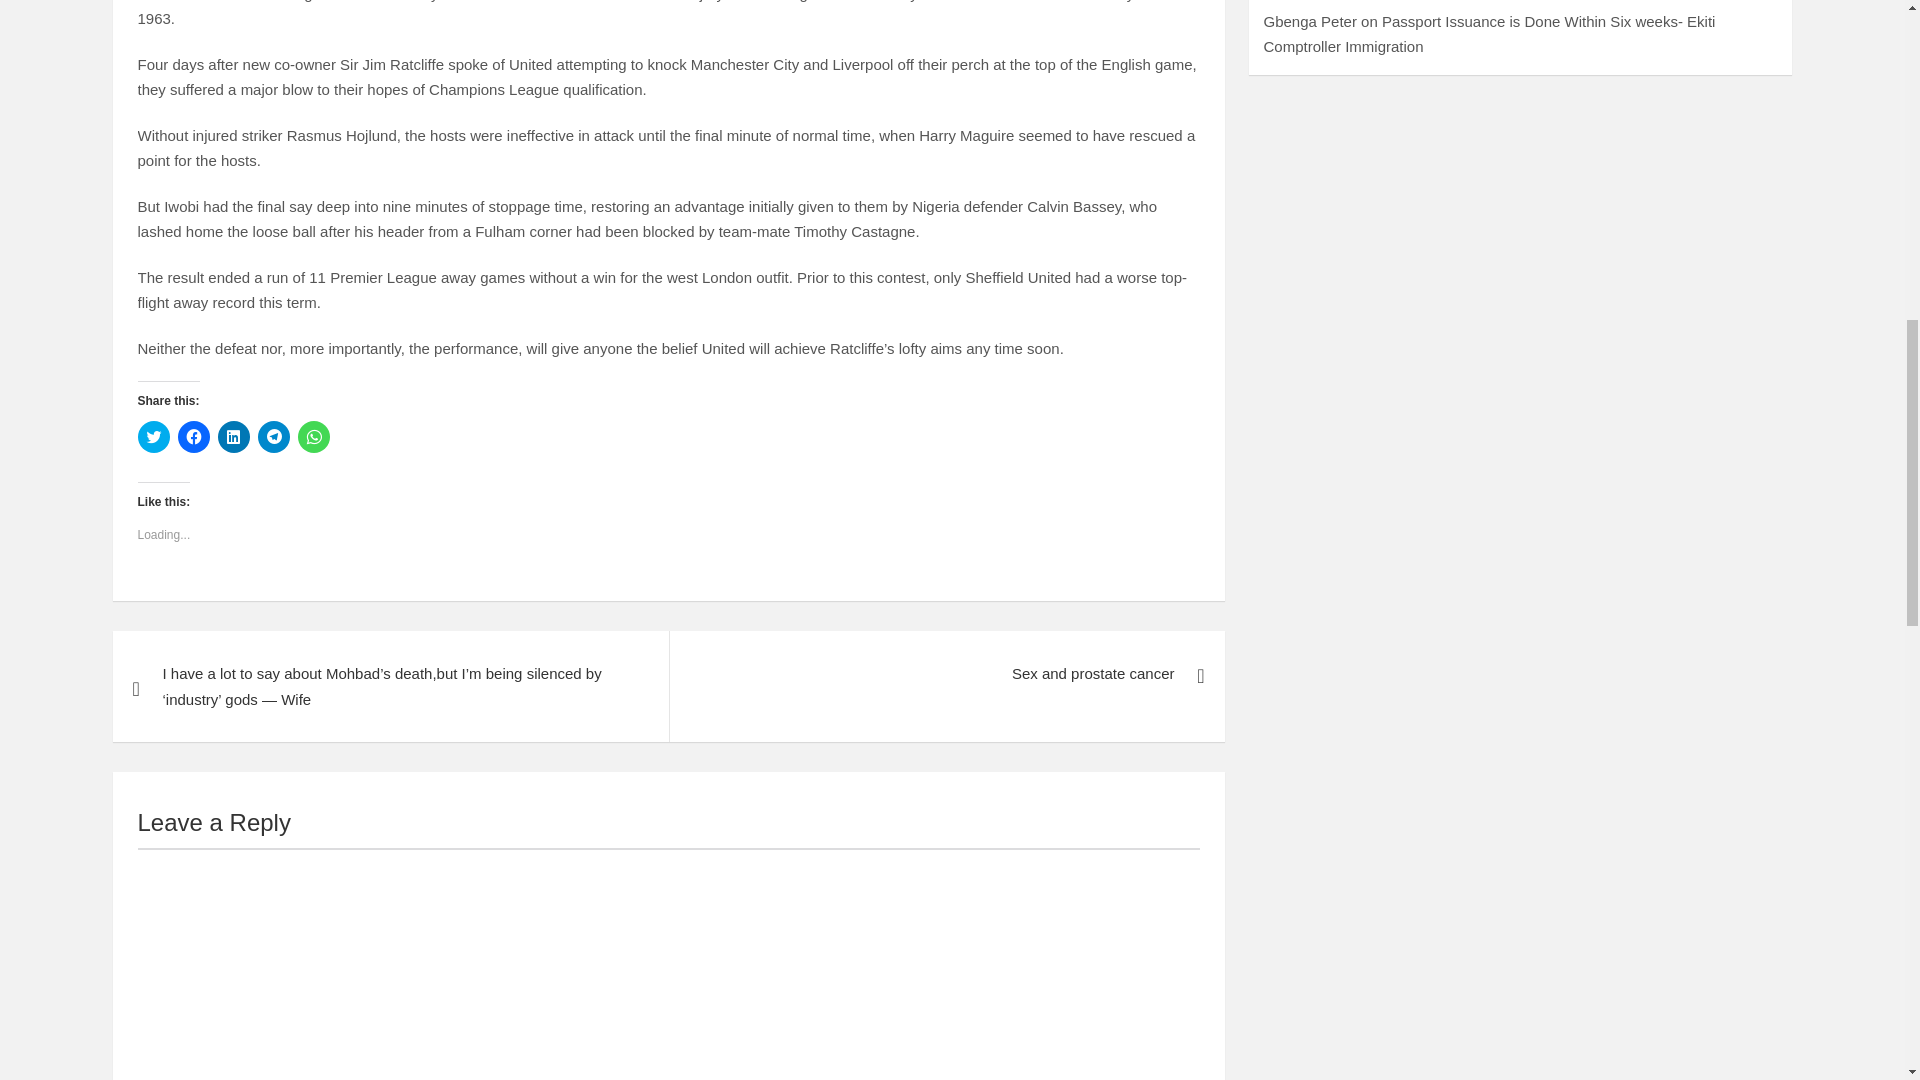 This screenshot has height=1080, width=1920. Describe the element at coordinates (314, 436) in the screenshot. I see `Click to share on WhatsApp` at that location.